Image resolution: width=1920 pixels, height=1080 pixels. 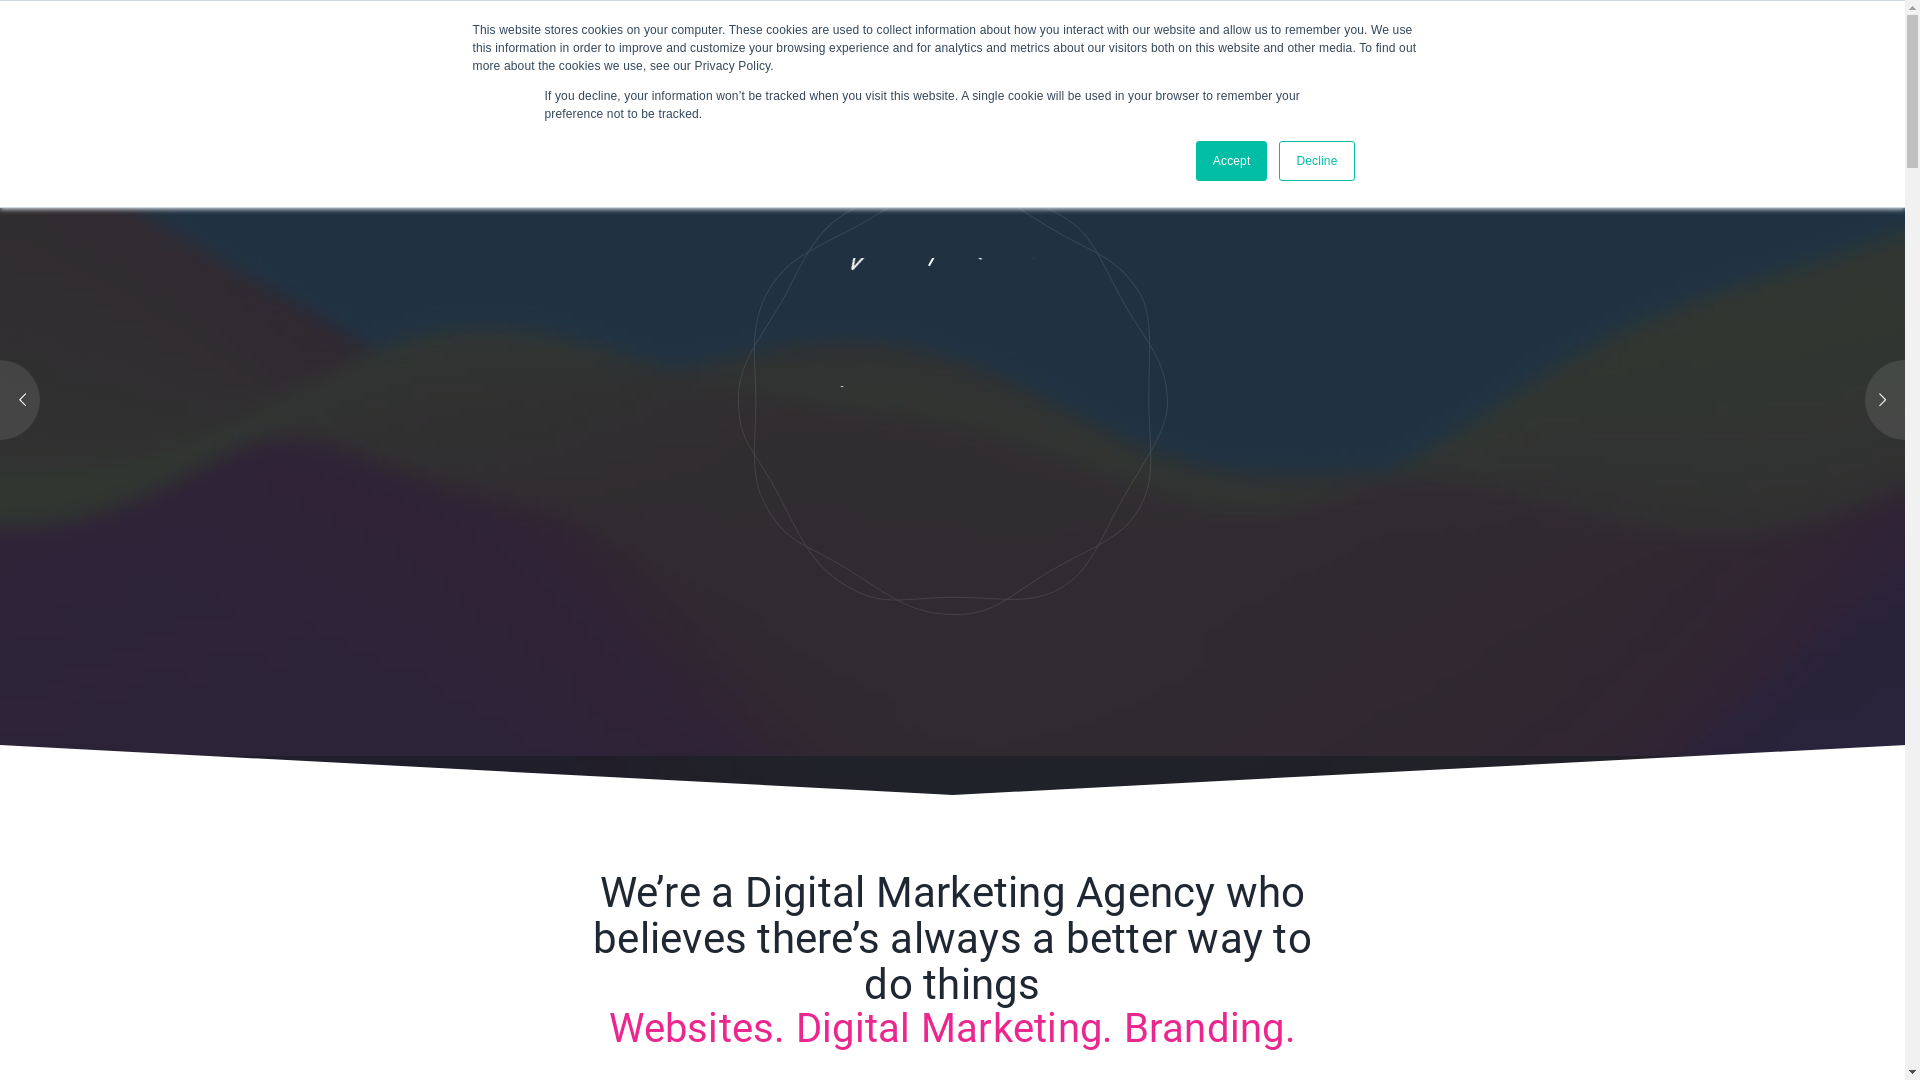 What do you see at coordinates (1316, 161) in the screenshot?
I see `Decline` at bounding box center [1316, 161].